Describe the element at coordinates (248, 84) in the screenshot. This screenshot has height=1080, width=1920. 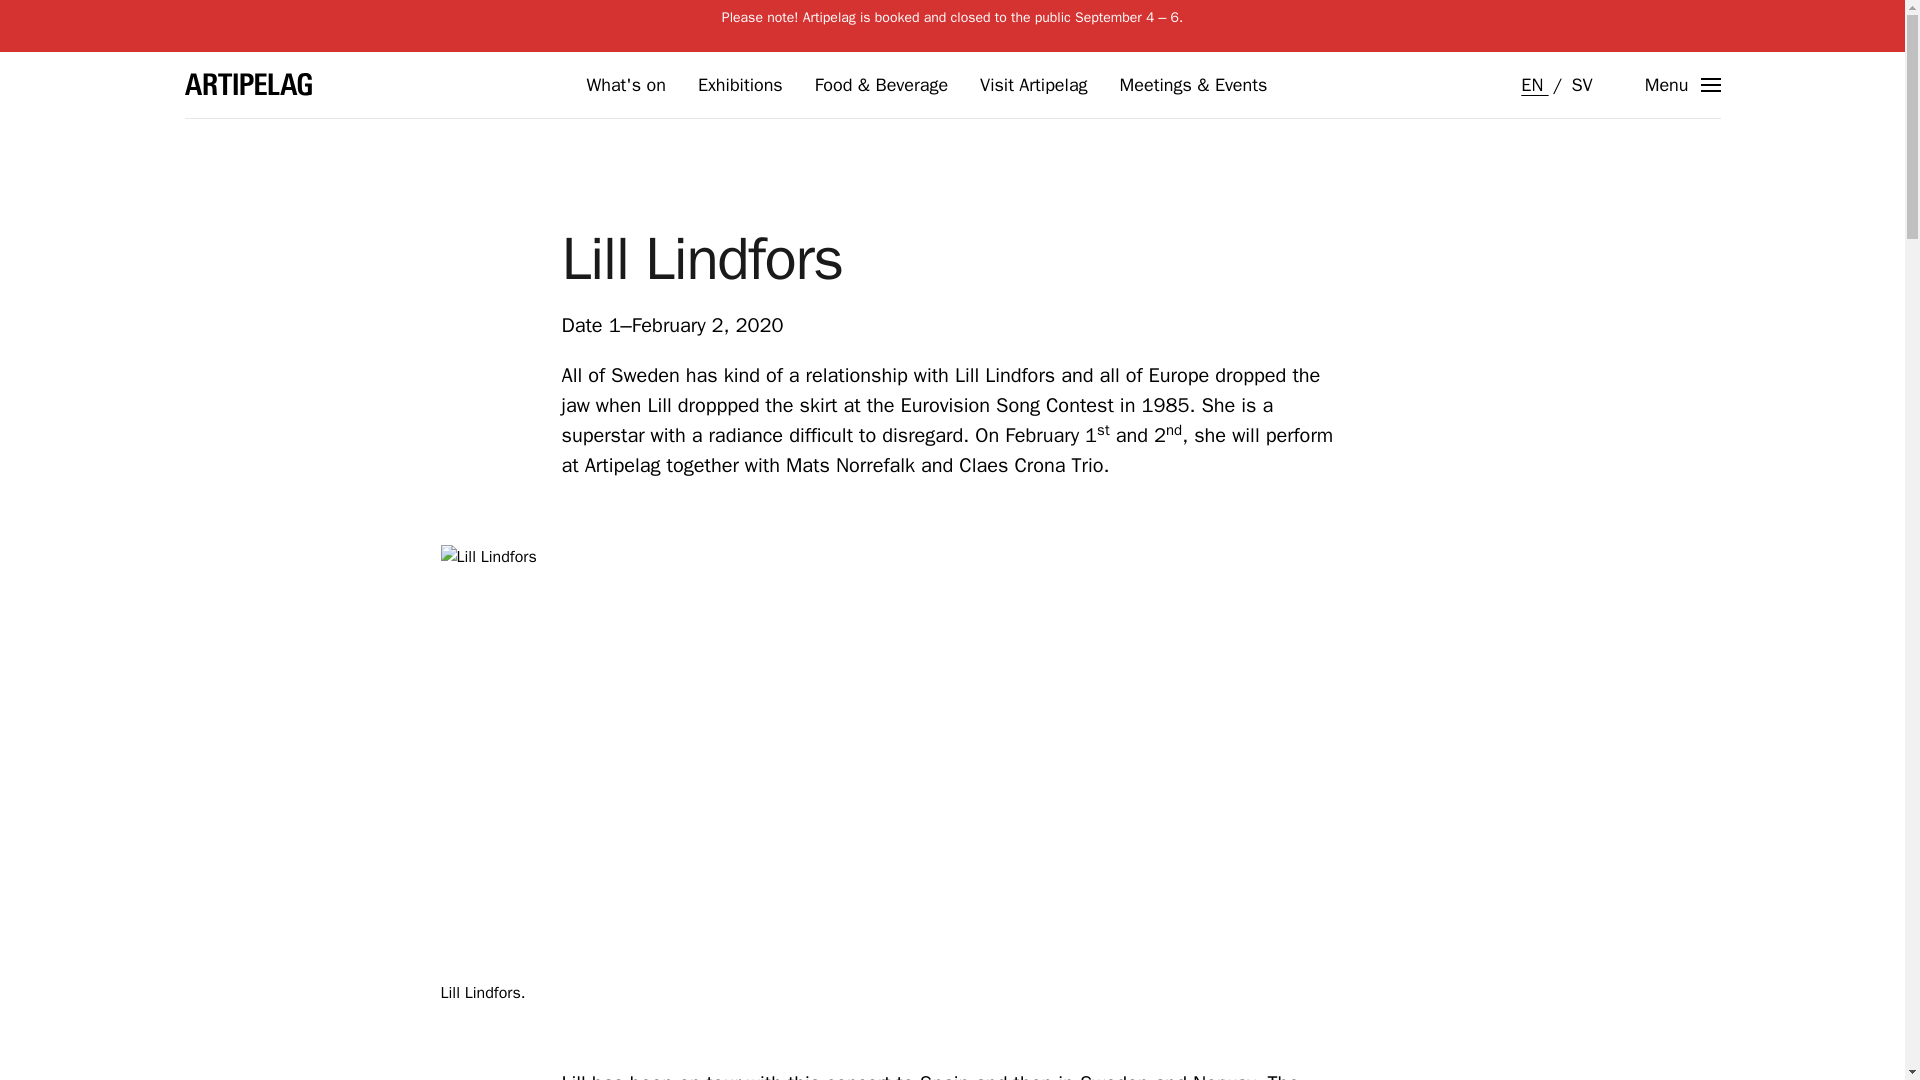
I see `Artipelag` at that location.